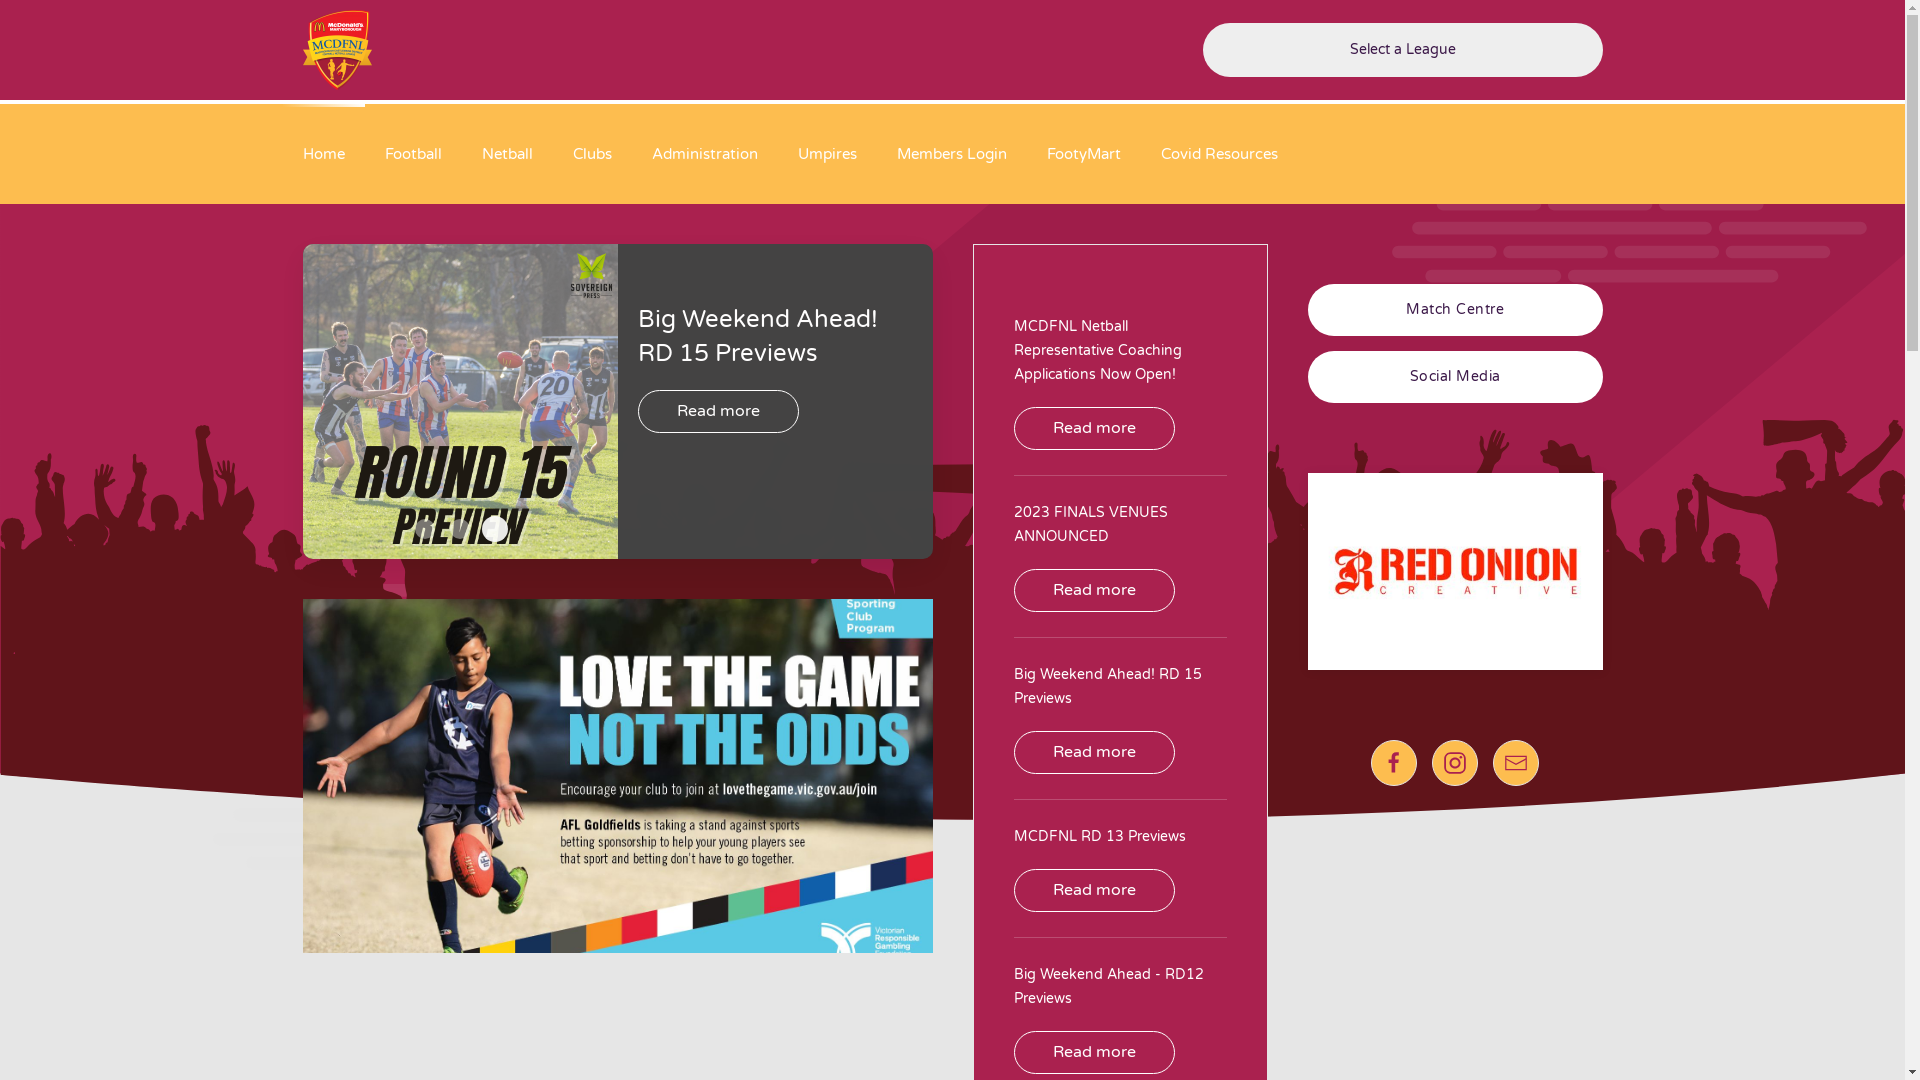 The image size is (1920, 1080). I want to click on Big Weekend Ahead - RD12 Previews, so click(1108, 986).